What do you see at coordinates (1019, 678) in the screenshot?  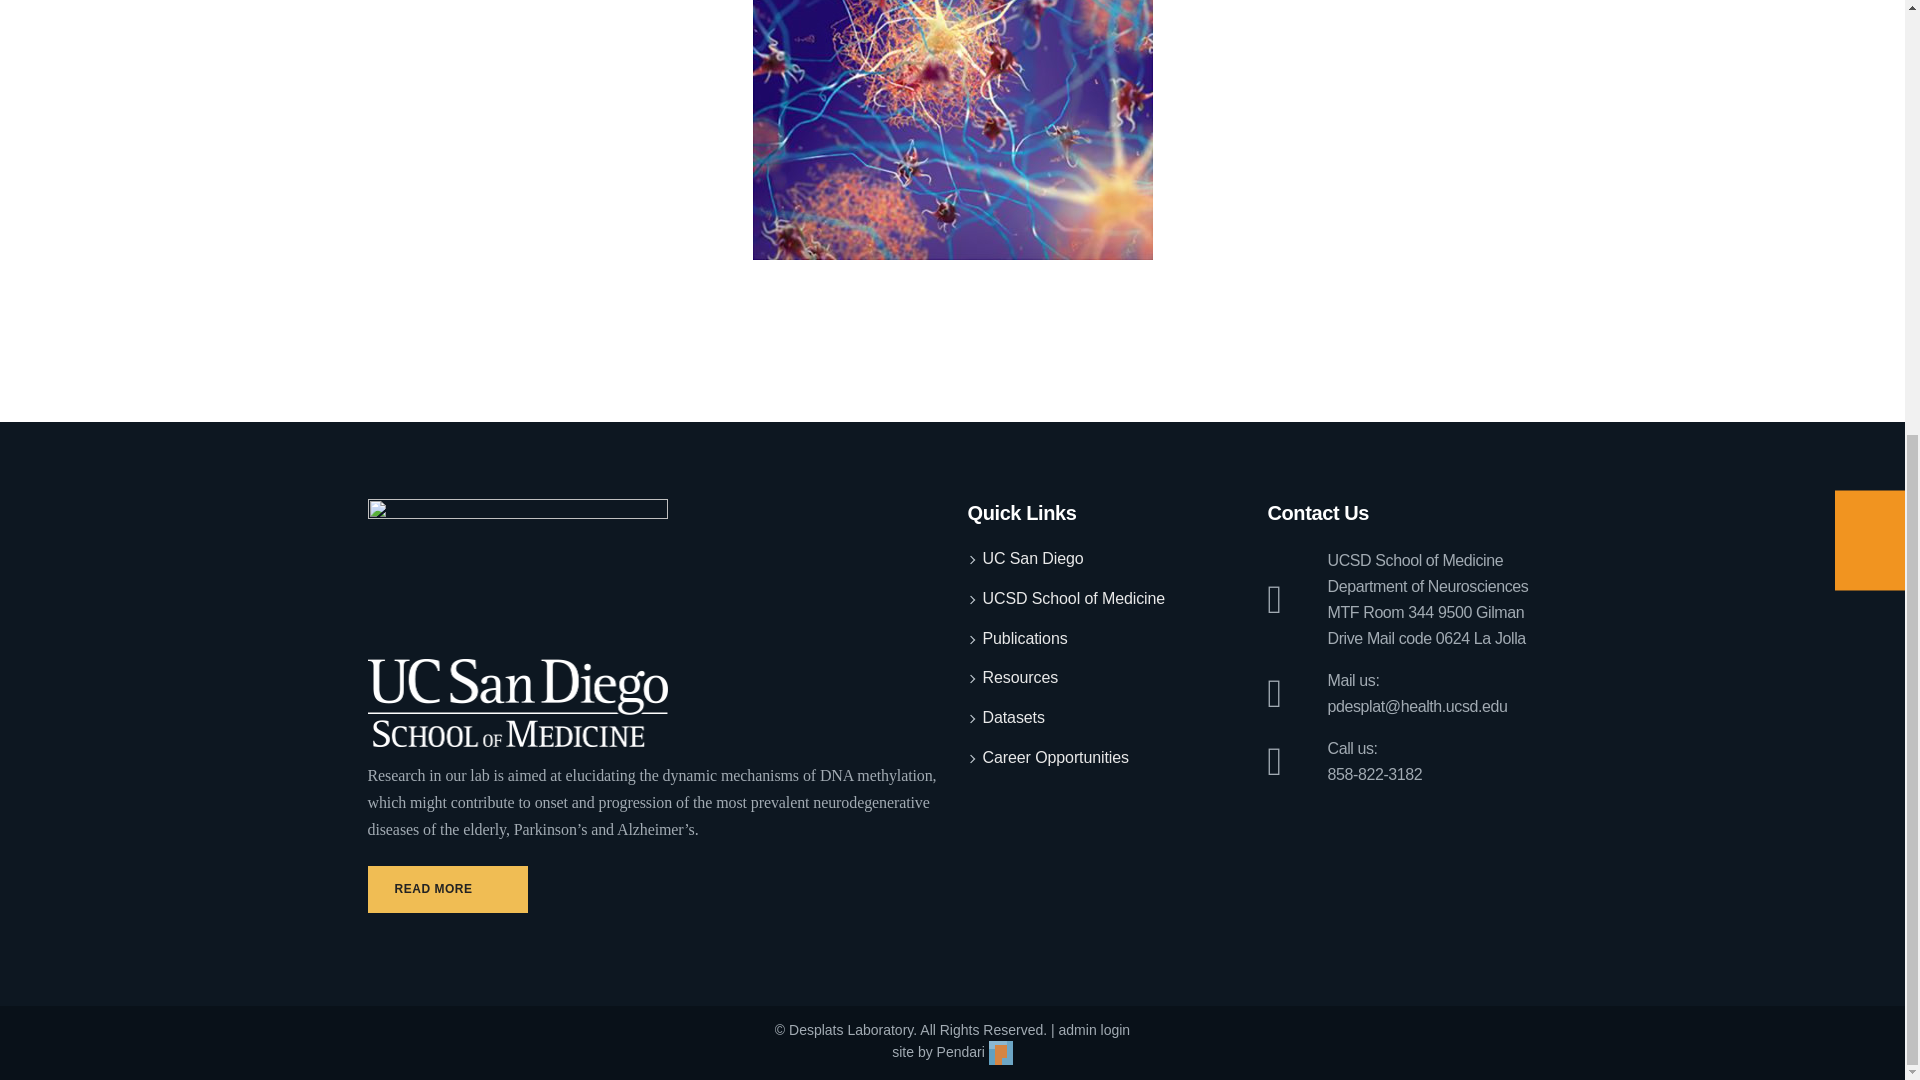 I see `Resources` at bounding box center [1019, 678].